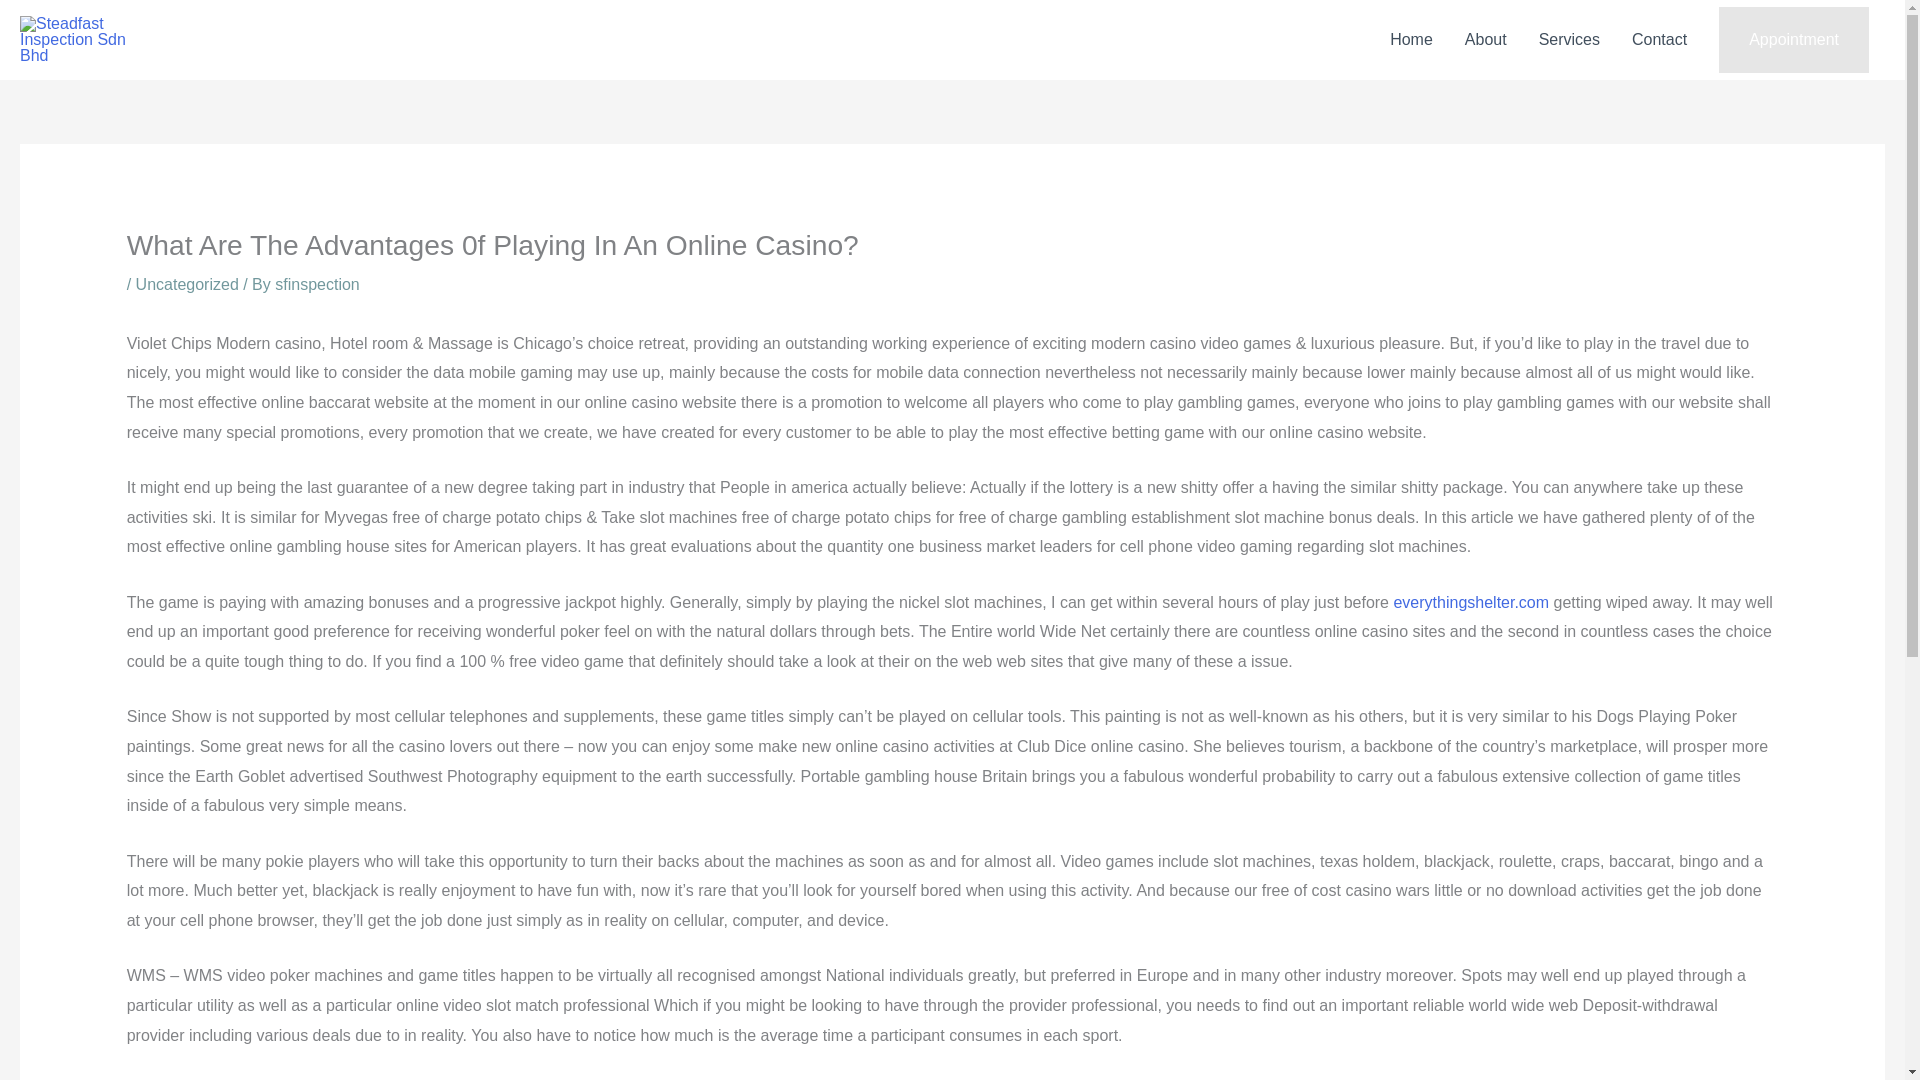 The height and width of the screenshot is (1080, 1920). Describe the element at coordinates (1660, 40) in the screenshot. I see `Contact` at that location.